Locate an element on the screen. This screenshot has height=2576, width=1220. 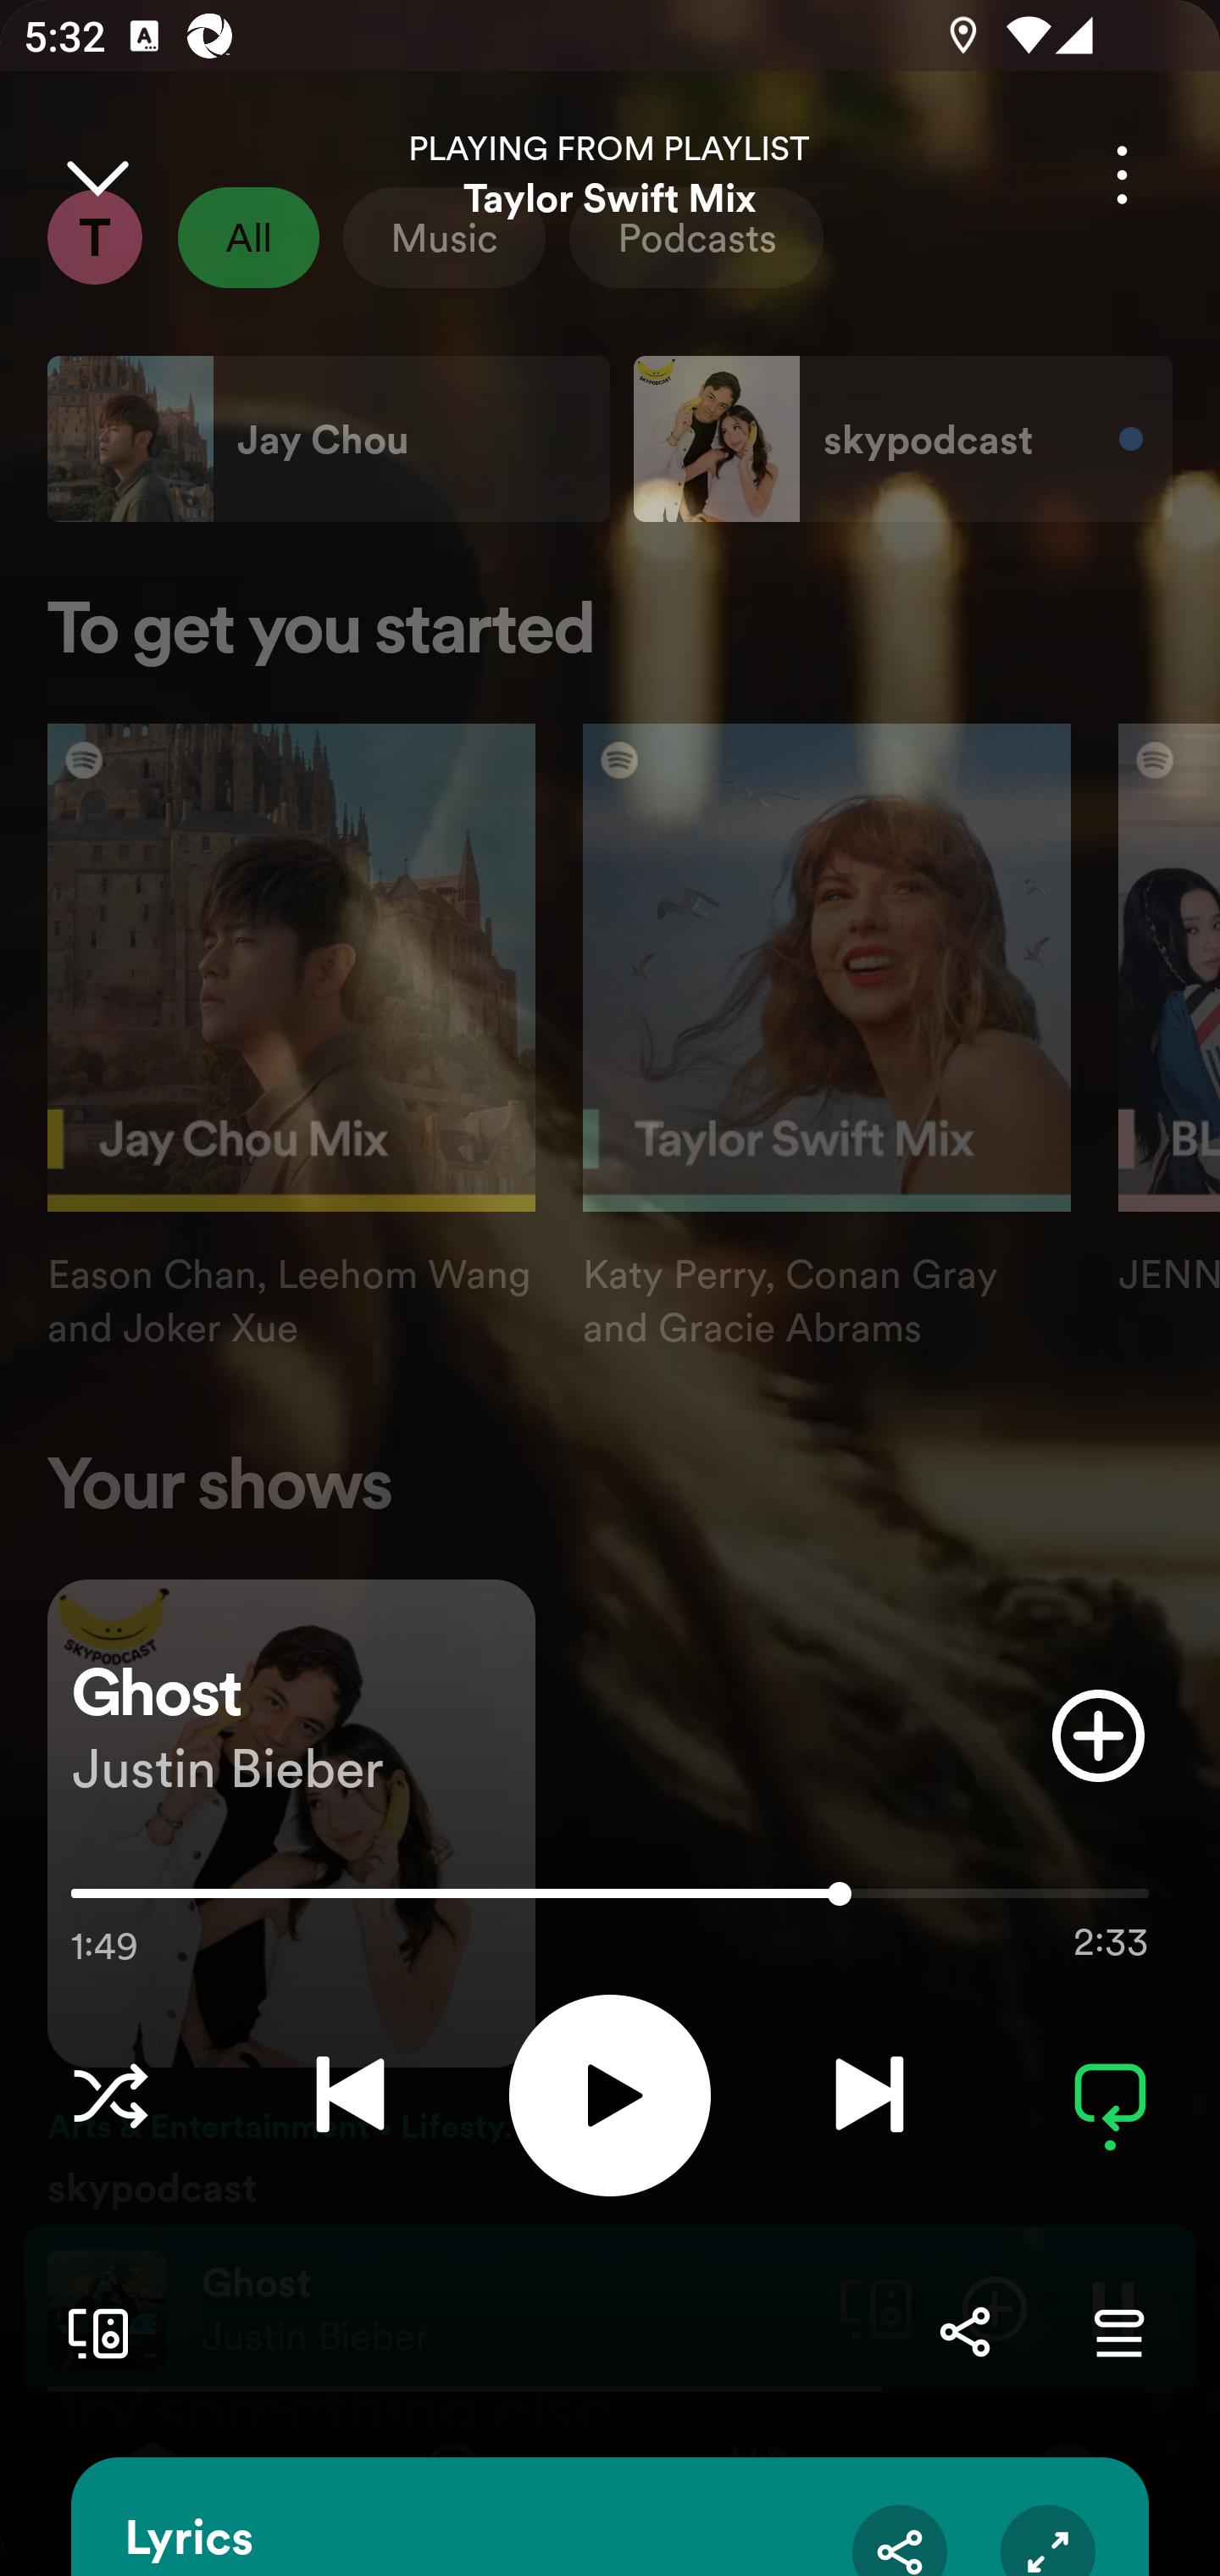
More options for song Ghost is located at coordinates (1122, 175).